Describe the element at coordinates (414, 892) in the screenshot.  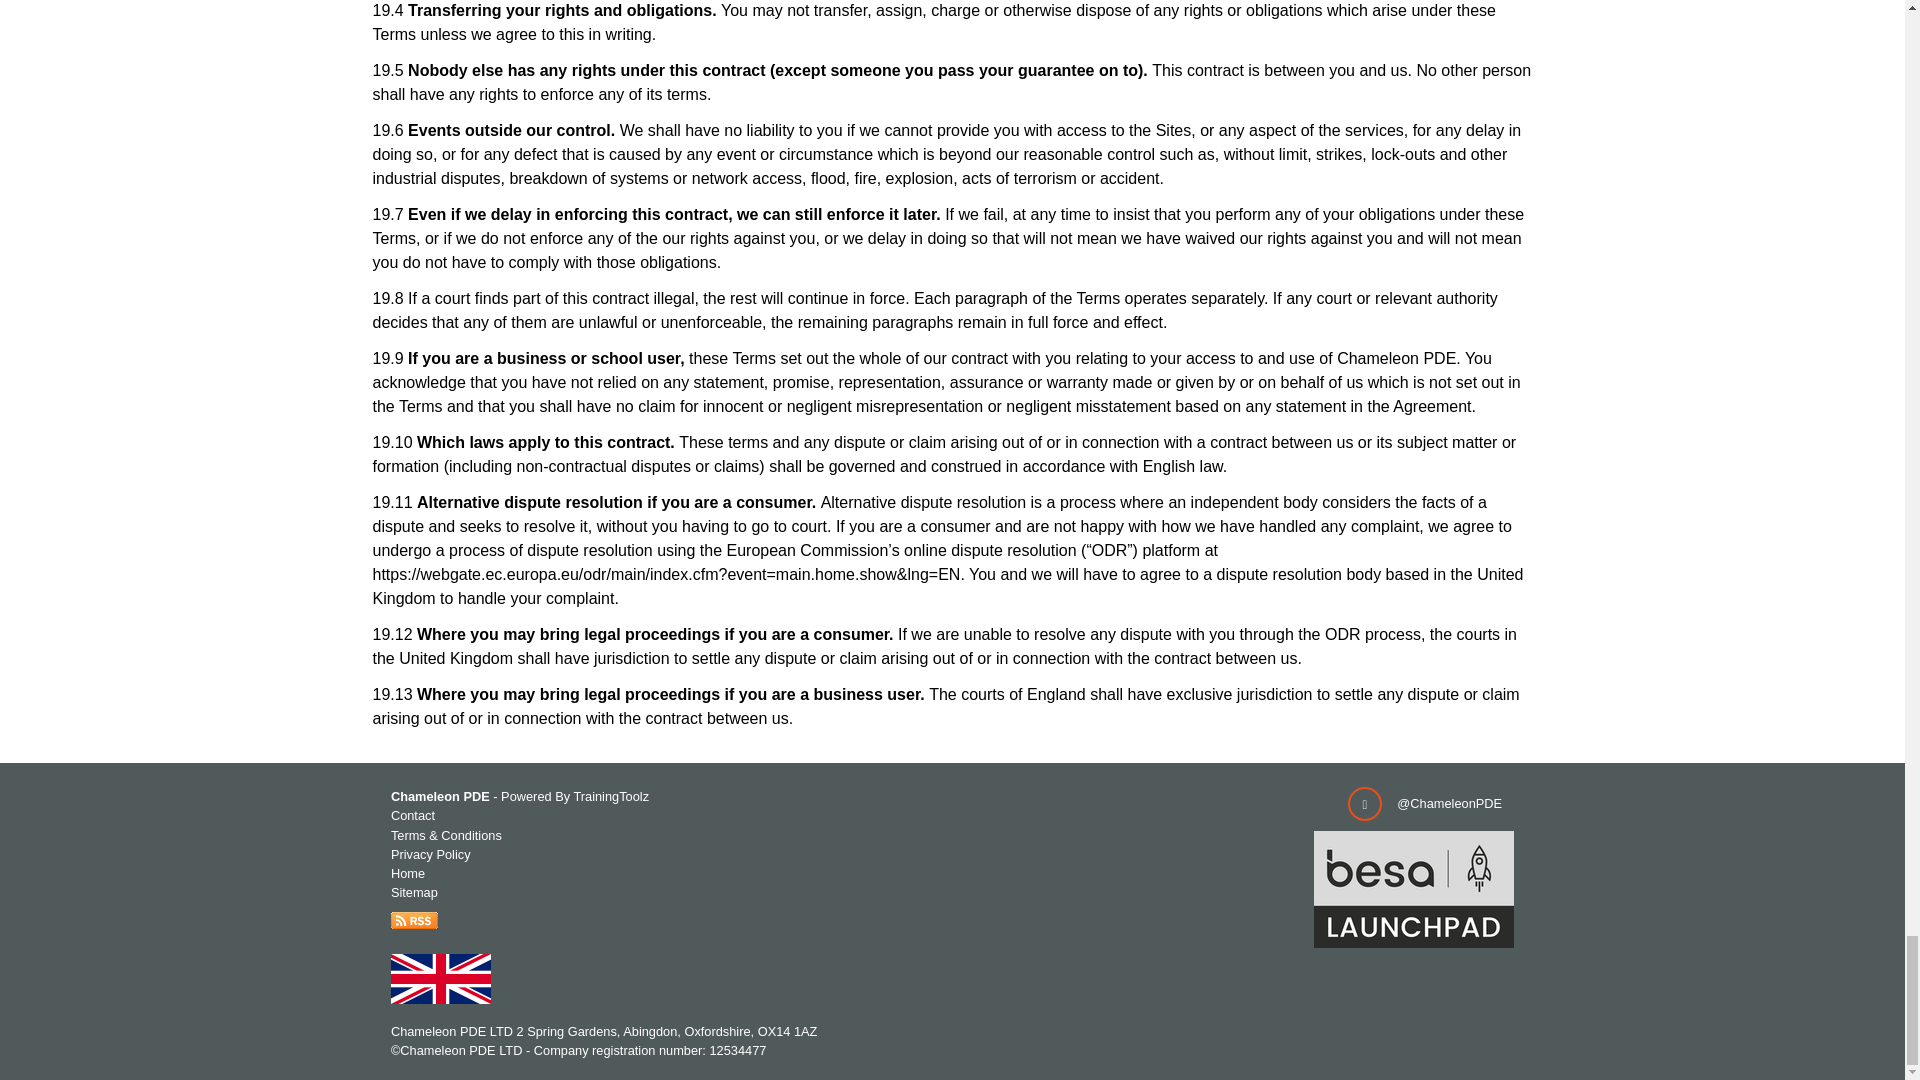
I see `Sitemap` at that location.